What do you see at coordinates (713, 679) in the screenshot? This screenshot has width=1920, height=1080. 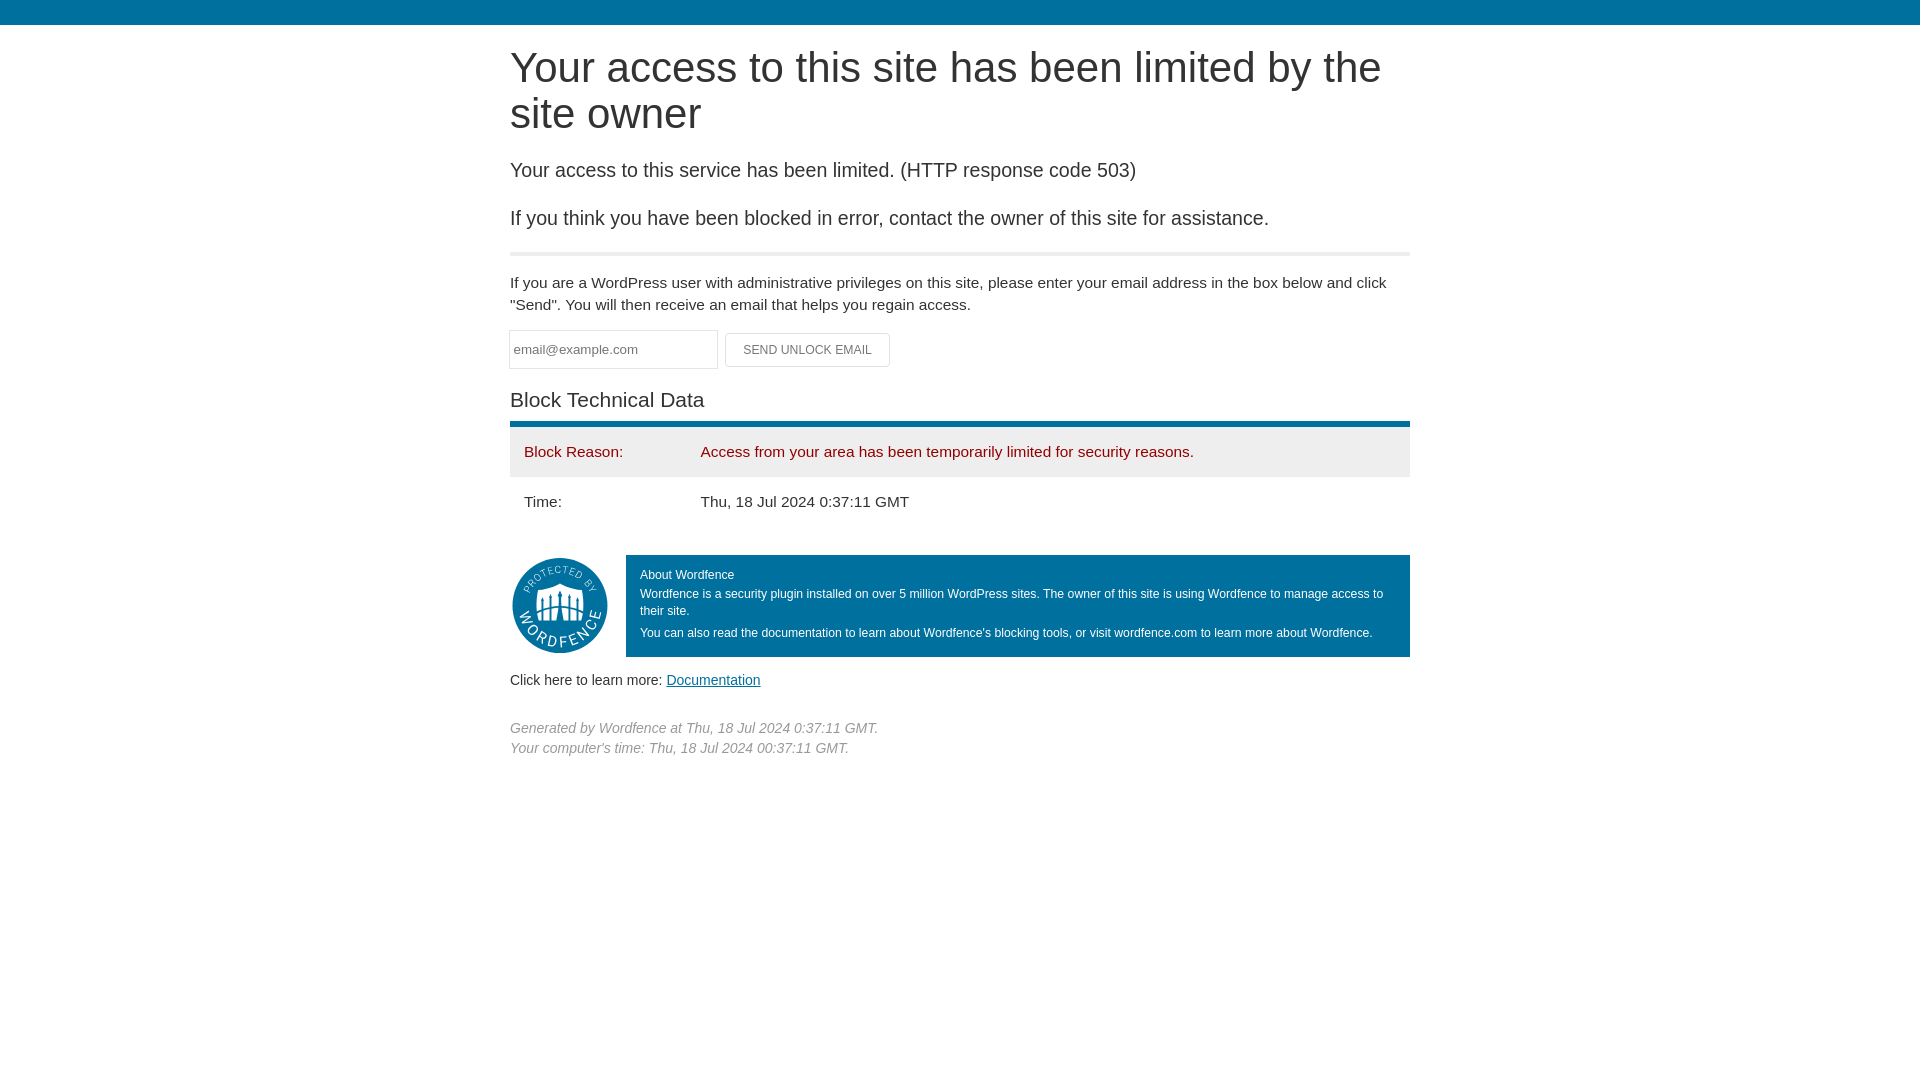 I see `Documentation` at bounding box center [713, 679].